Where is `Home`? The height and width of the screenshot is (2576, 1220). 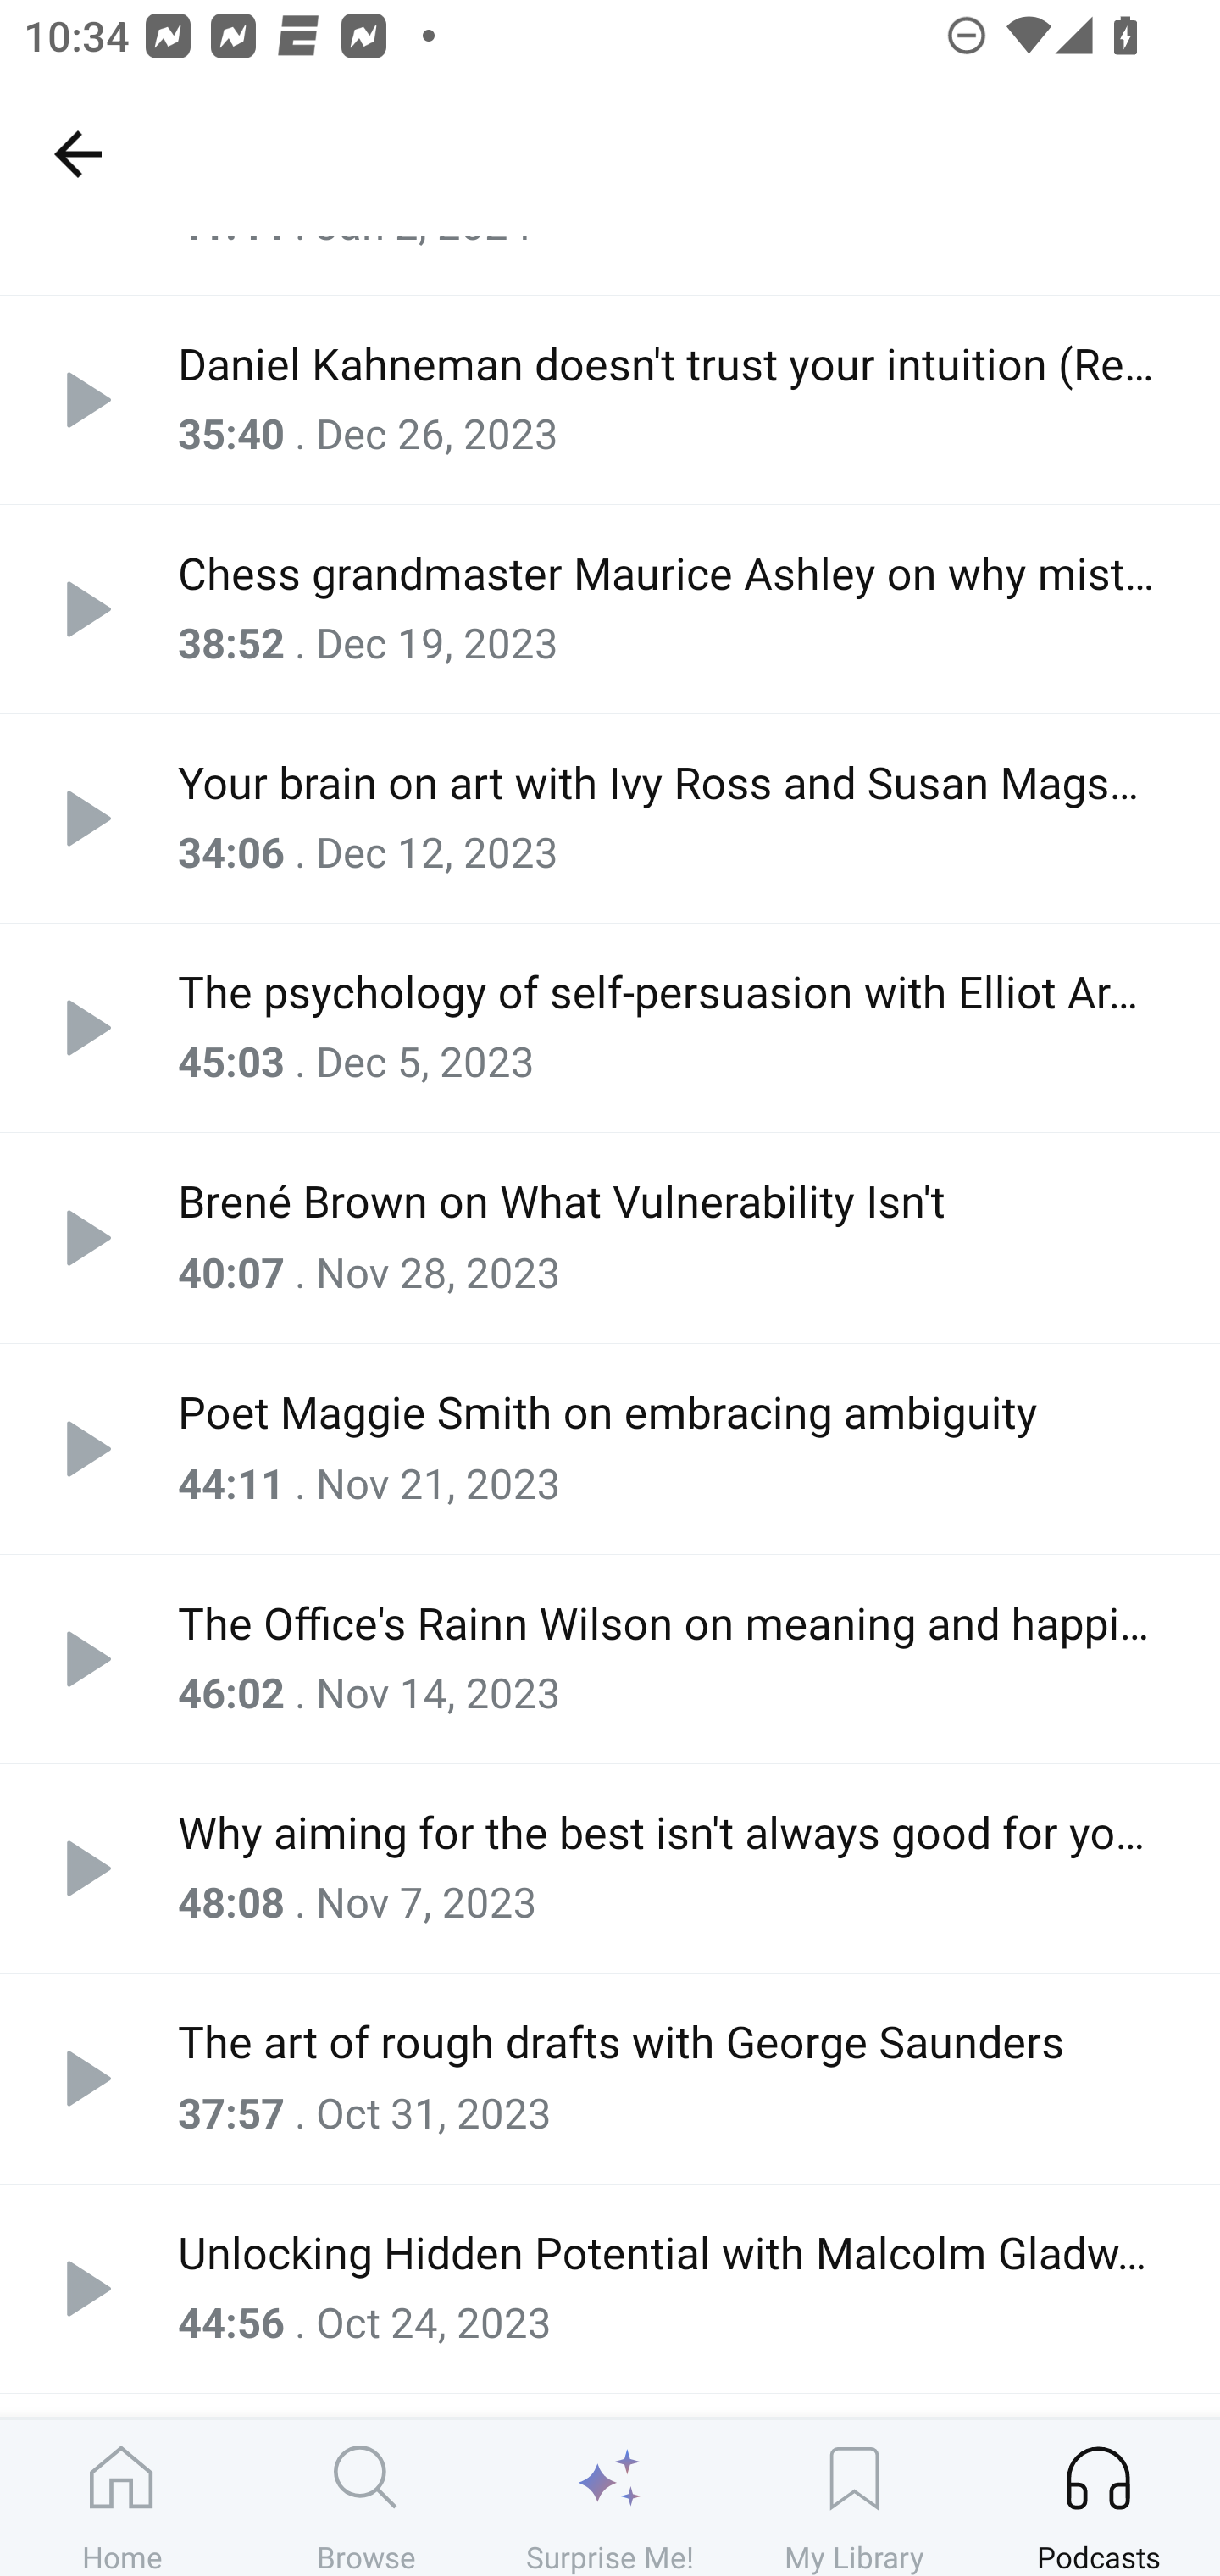 Home is located at coordinates (122, 2497).